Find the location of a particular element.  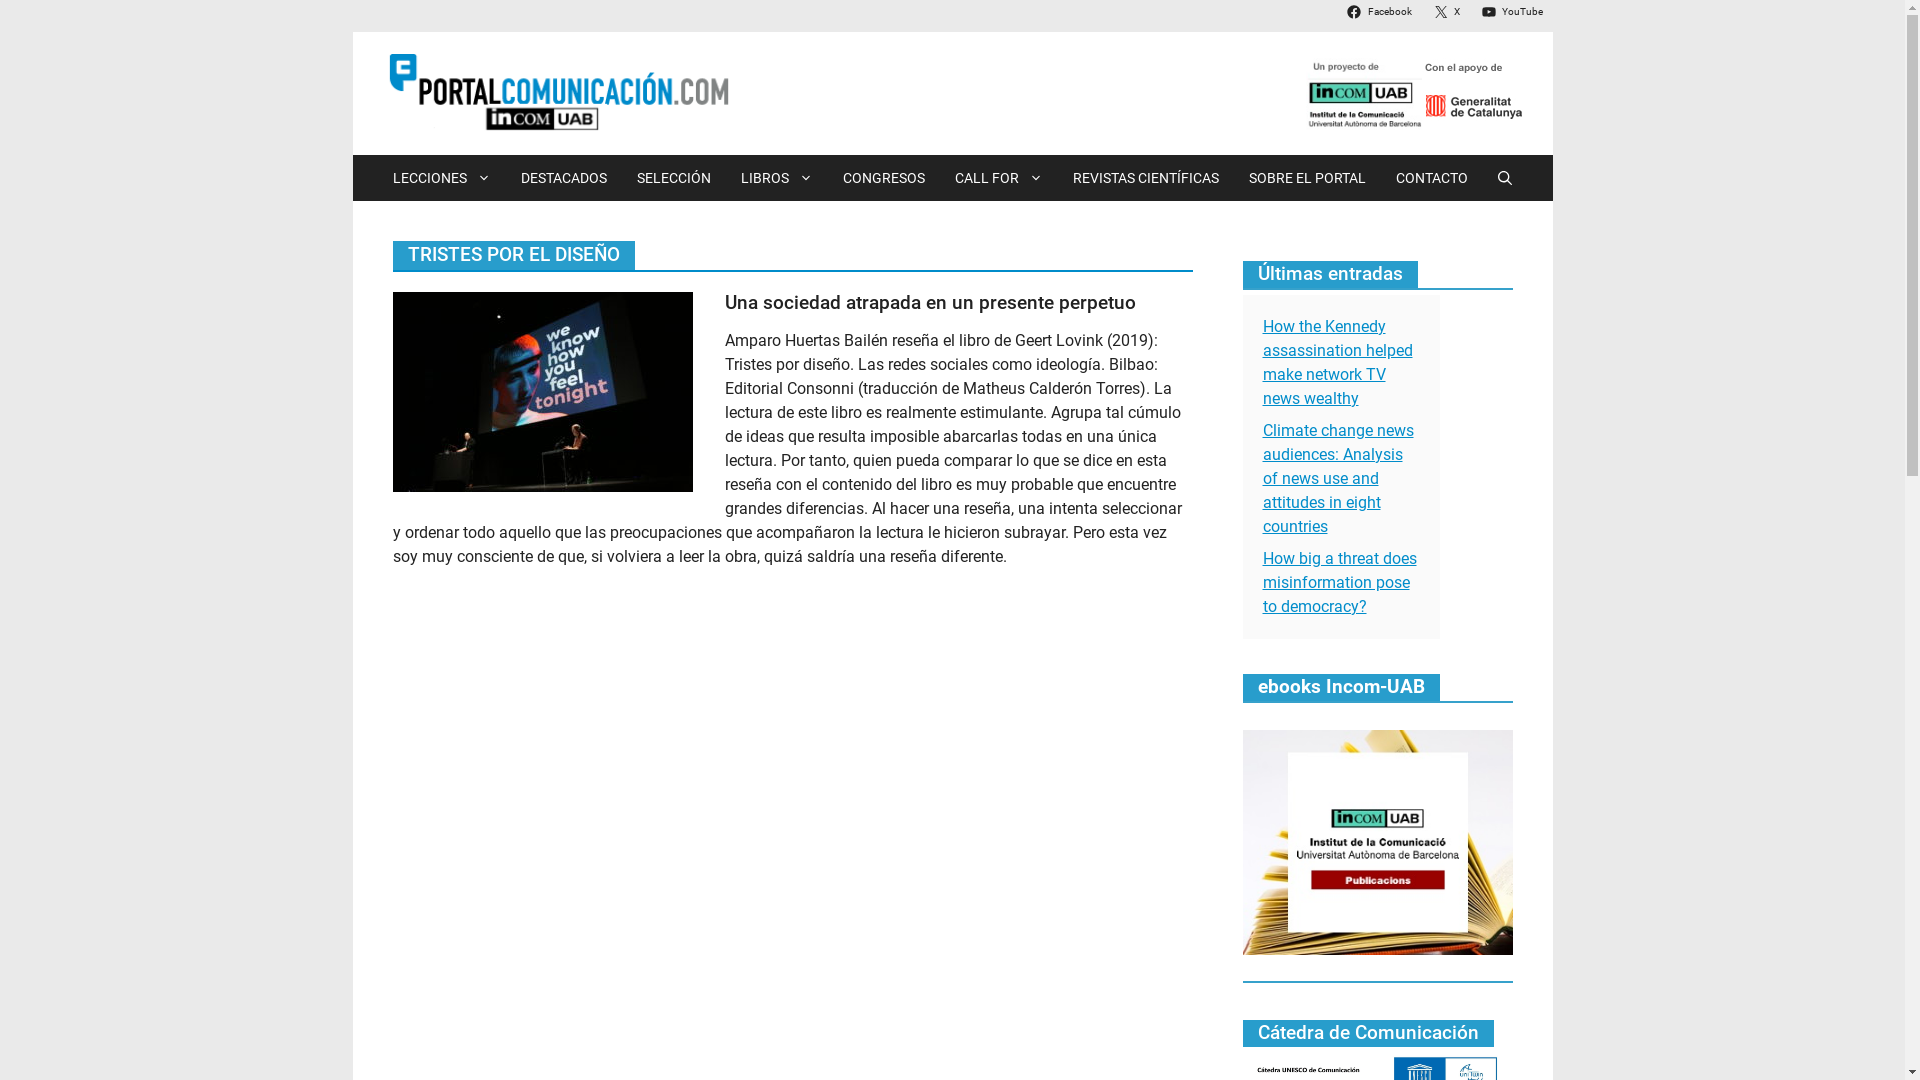

How big a threat does misinformation pose to democracy? is located at coordinates (1339, 582).